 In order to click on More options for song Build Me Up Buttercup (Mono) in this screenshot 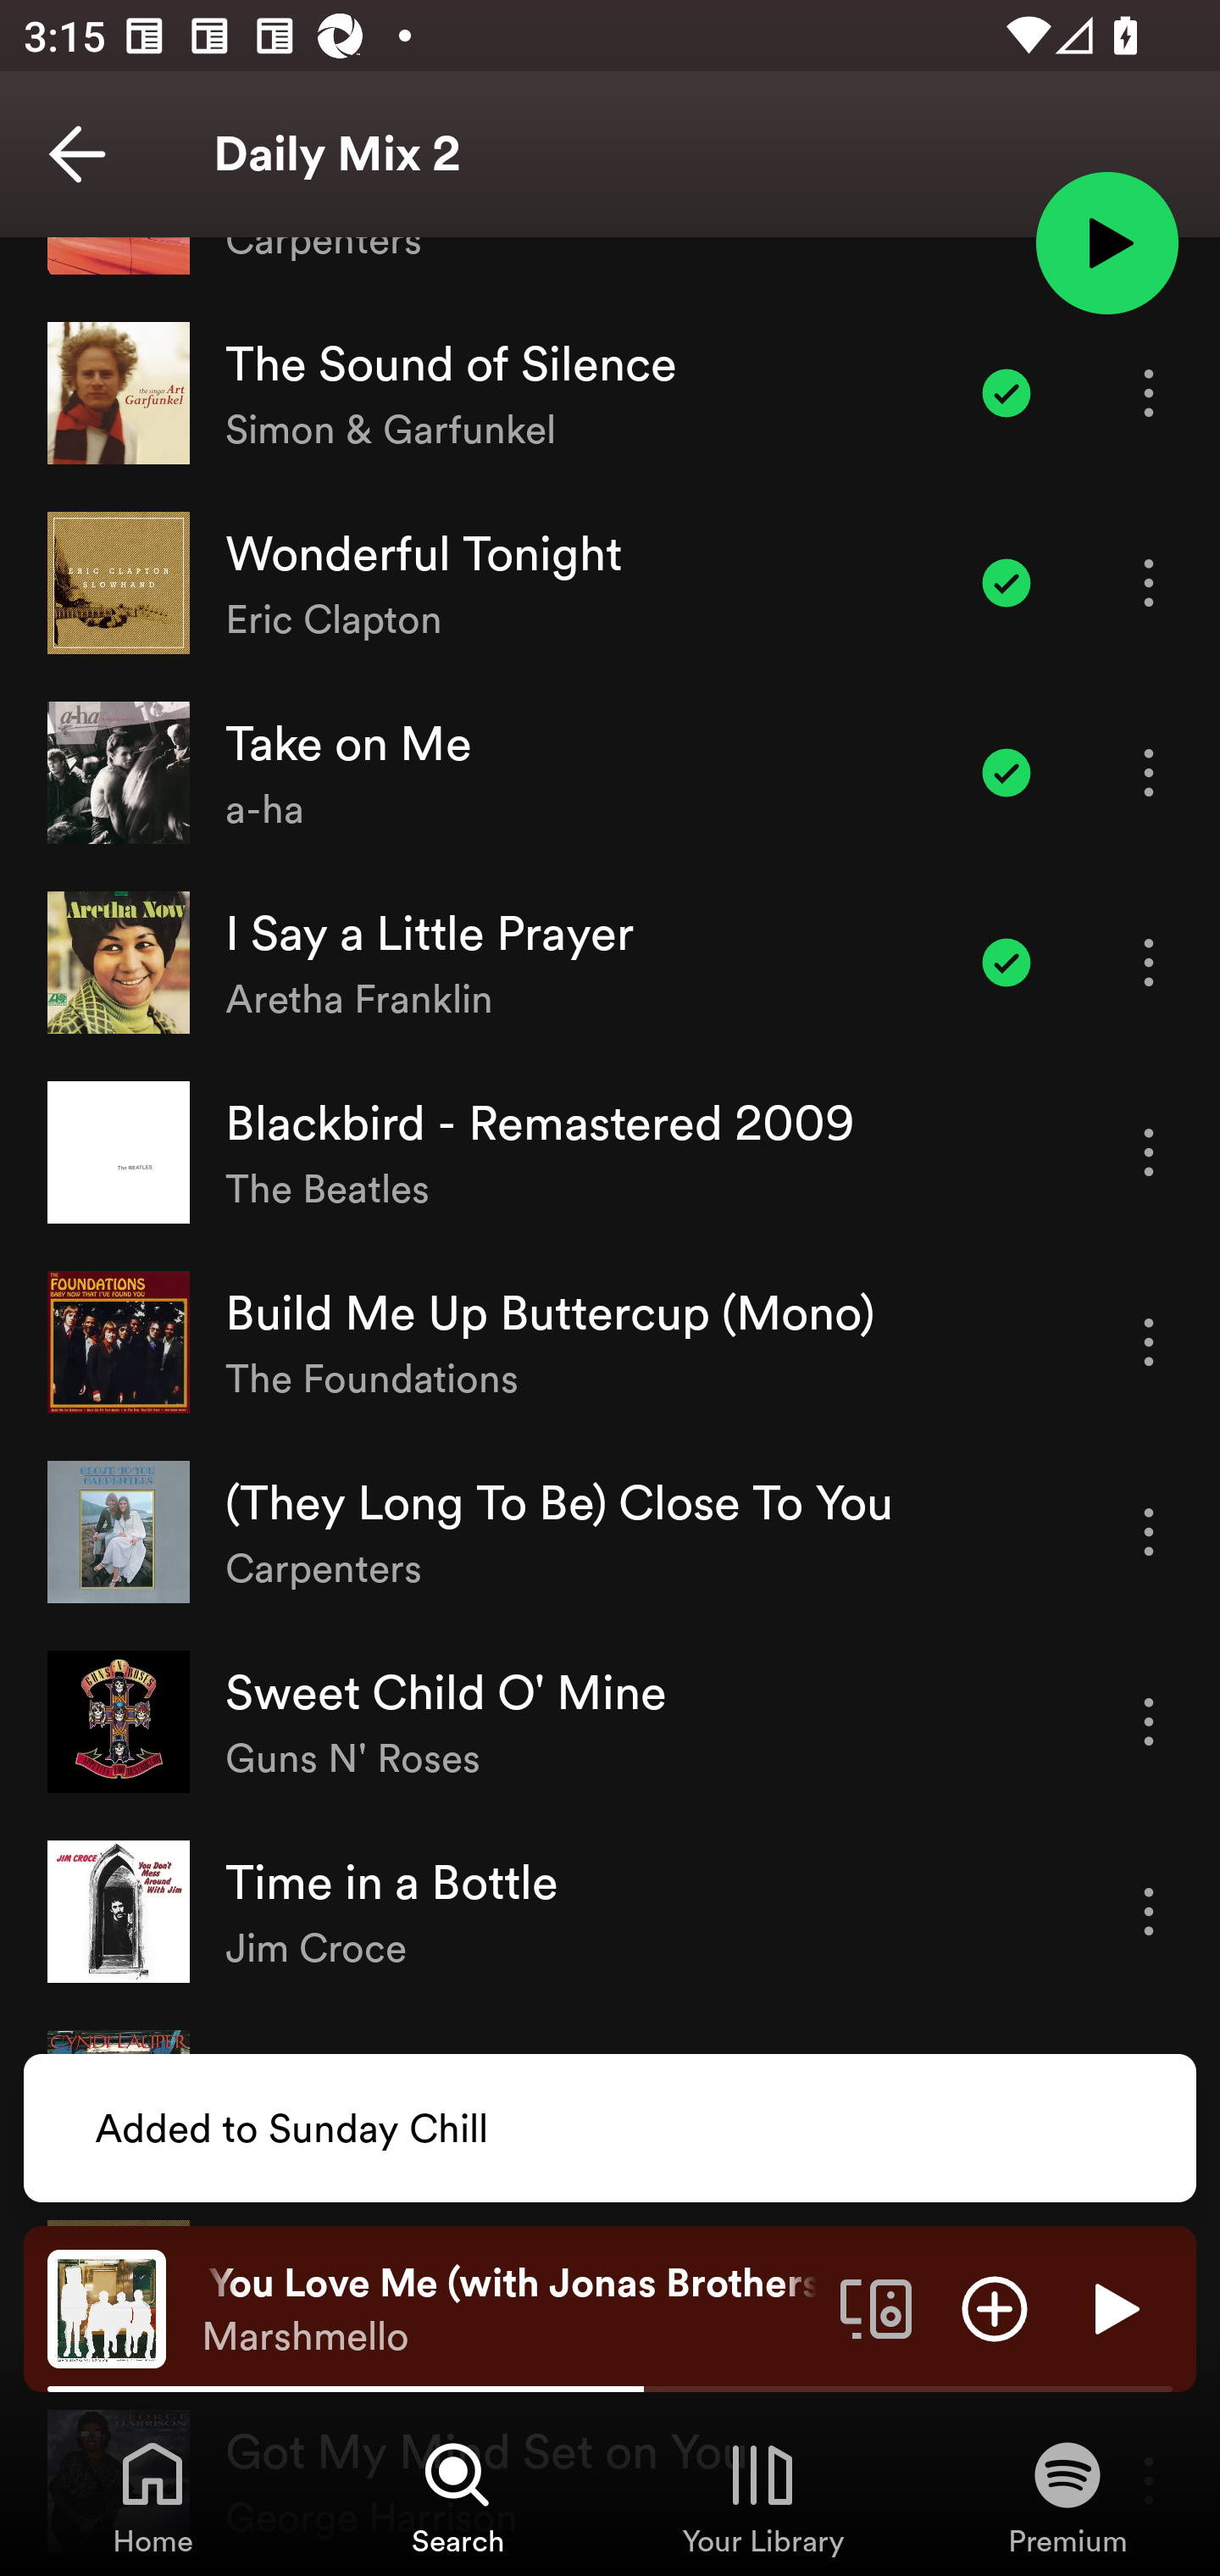, I will do `click(1149, 1341)`.